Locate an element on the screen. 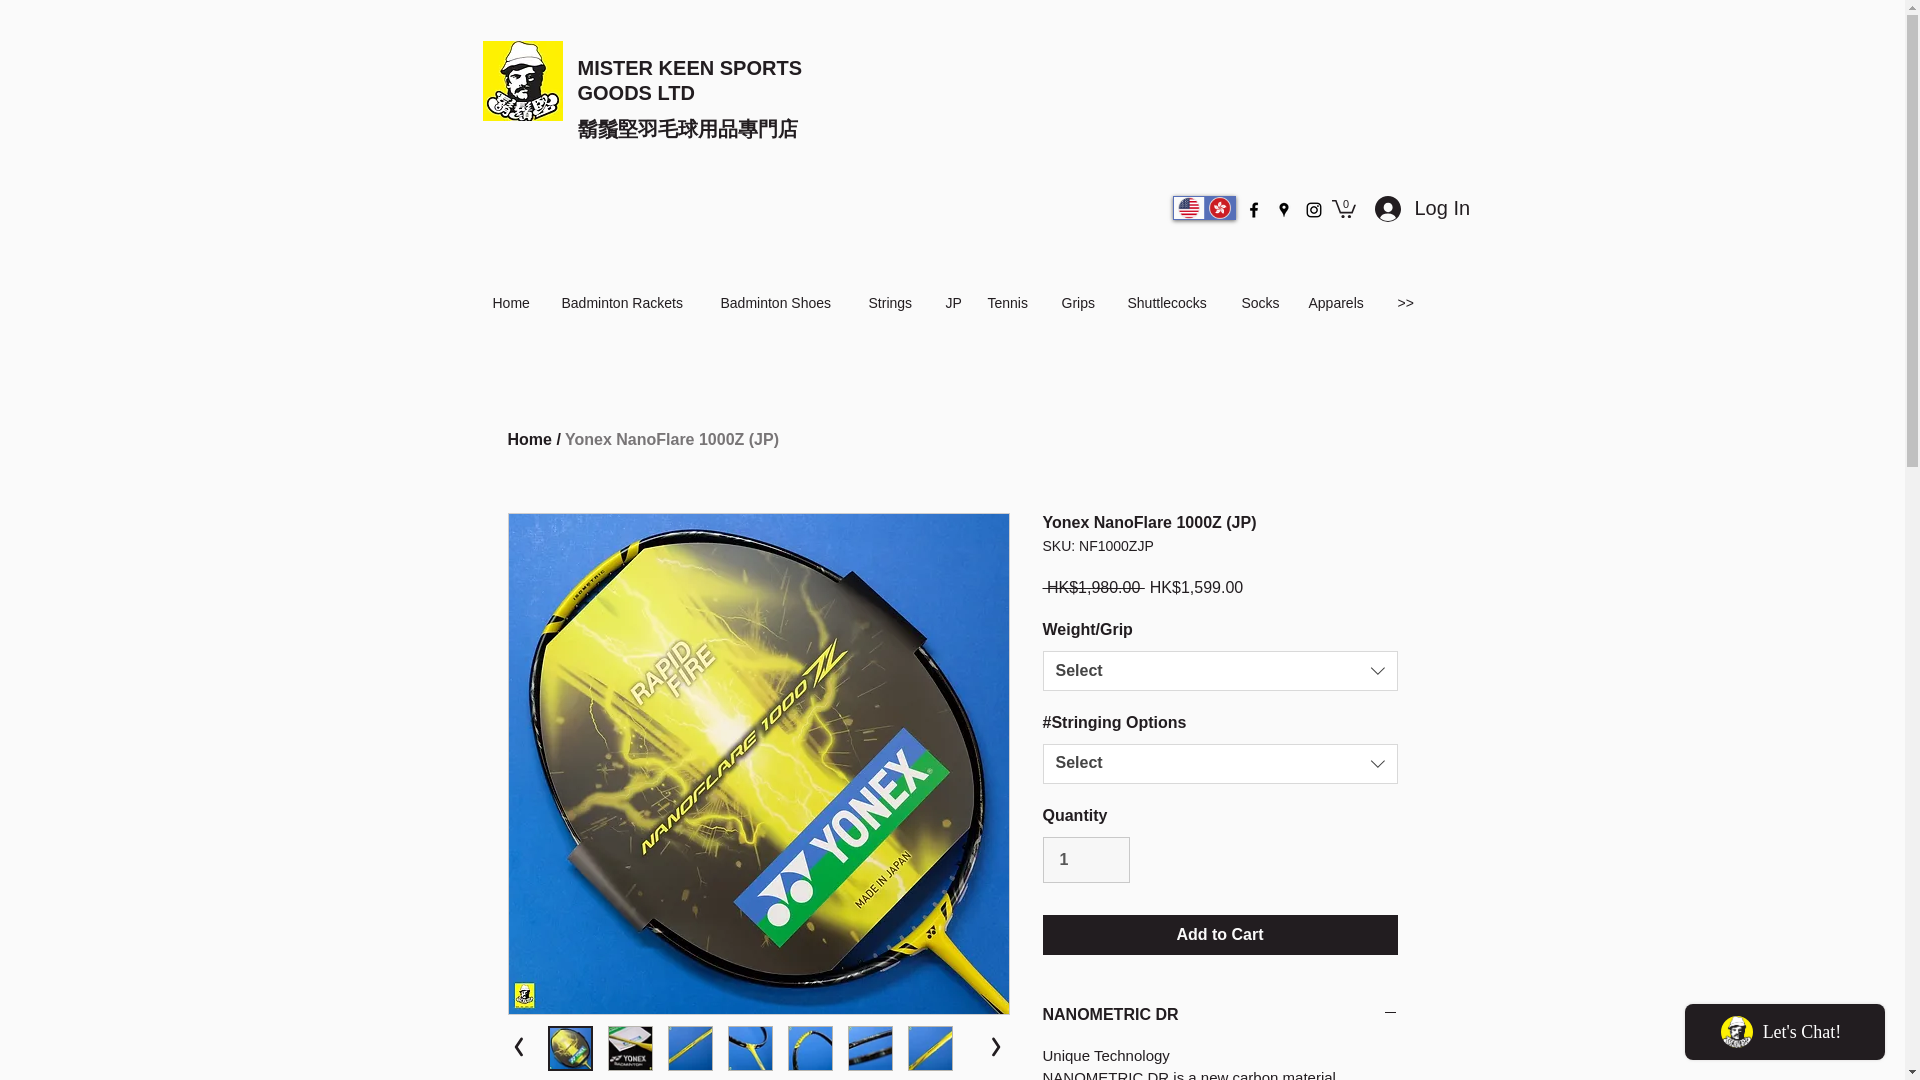  MISTER KEEN SPORTS GOODS LTD is located at coordinates (690, 80).